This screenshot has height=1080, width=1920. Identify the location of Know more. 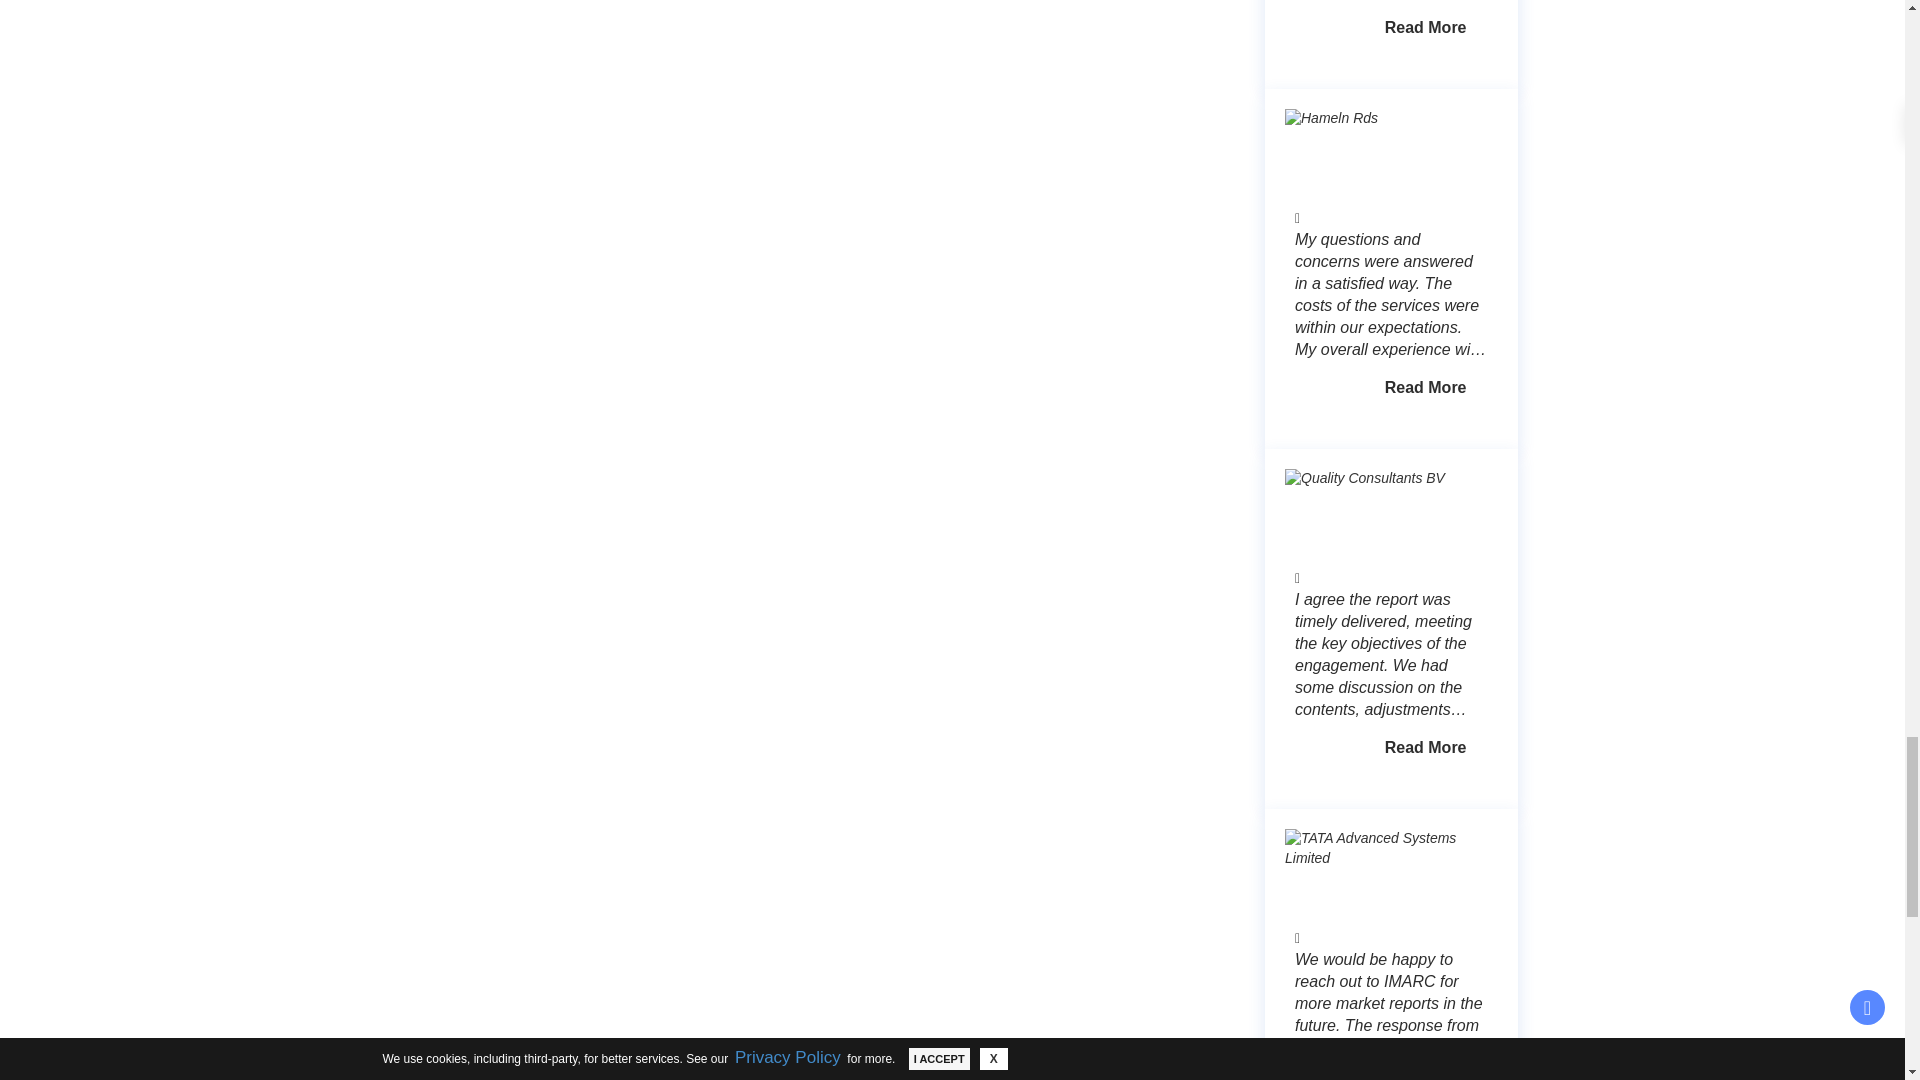
(1426, 748).